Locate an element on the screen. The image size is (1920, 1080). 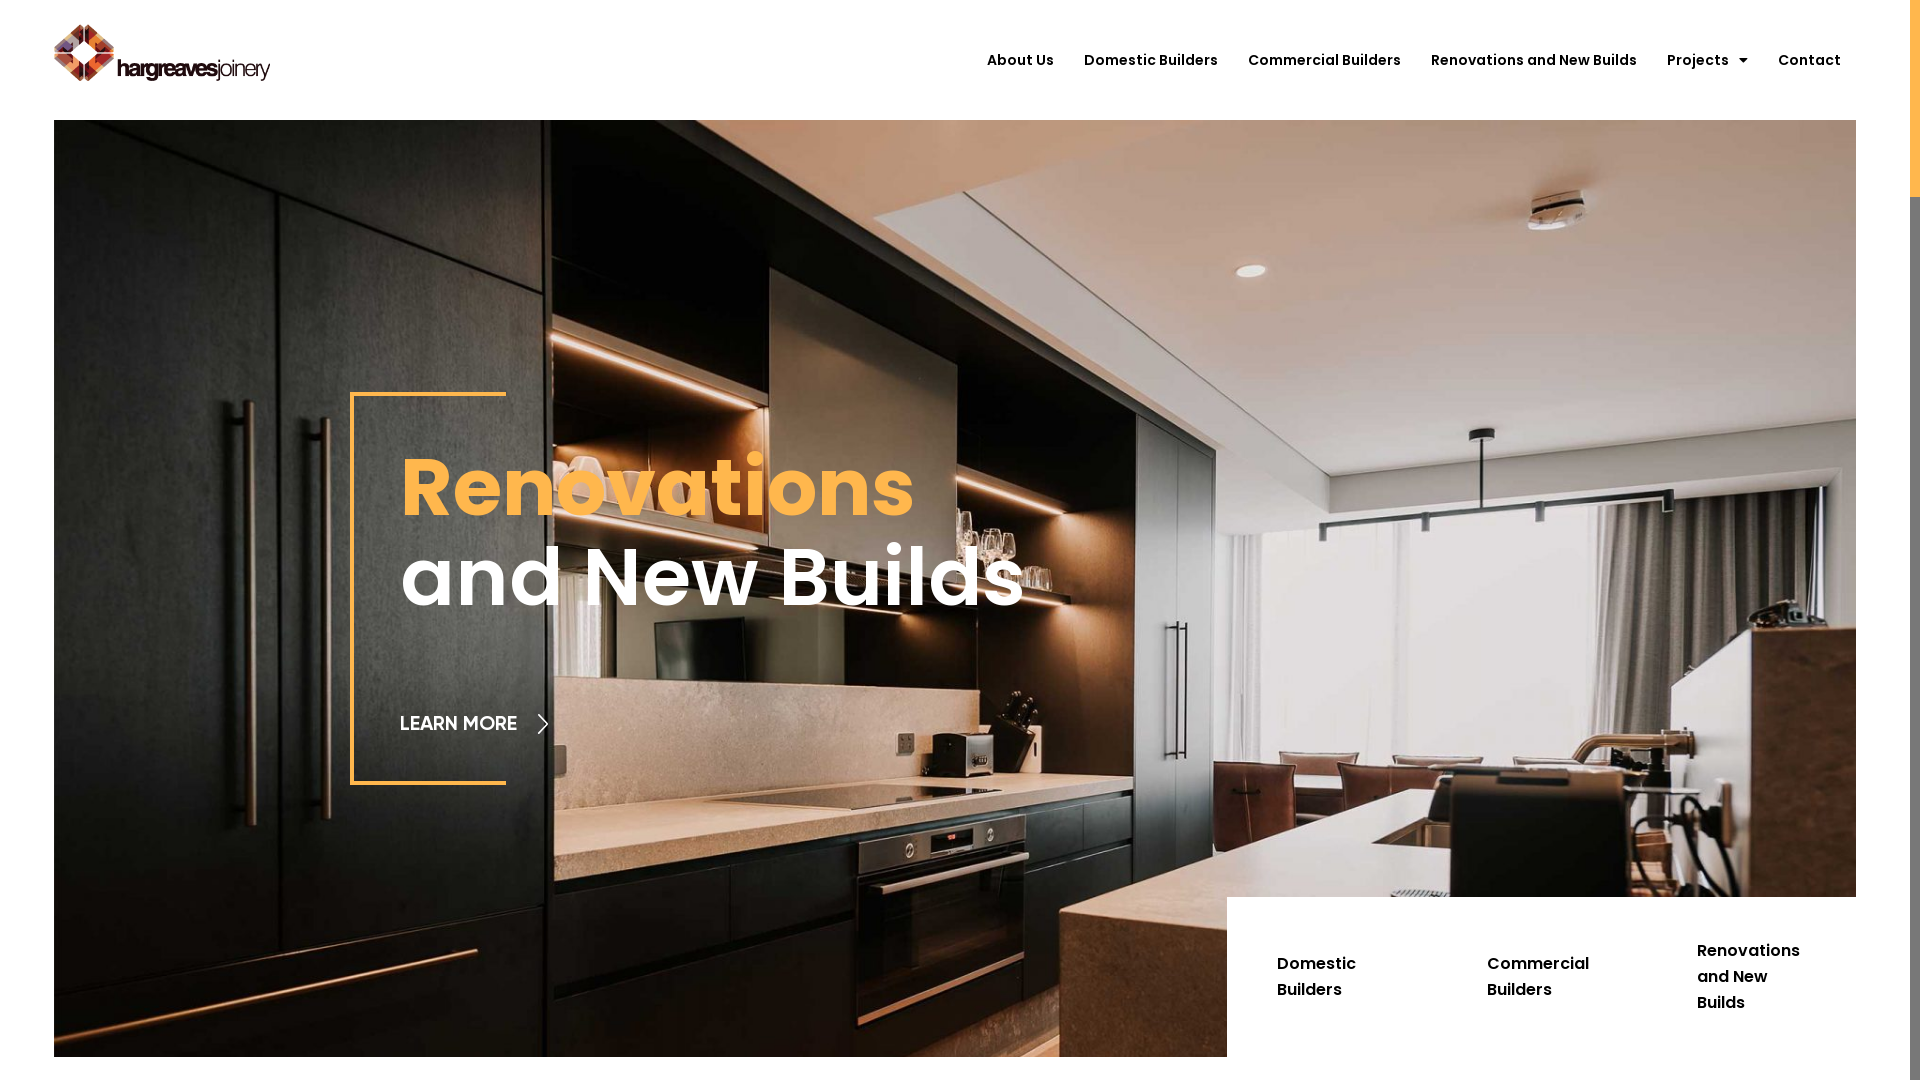
Contact is located at coordinates (955, 845).